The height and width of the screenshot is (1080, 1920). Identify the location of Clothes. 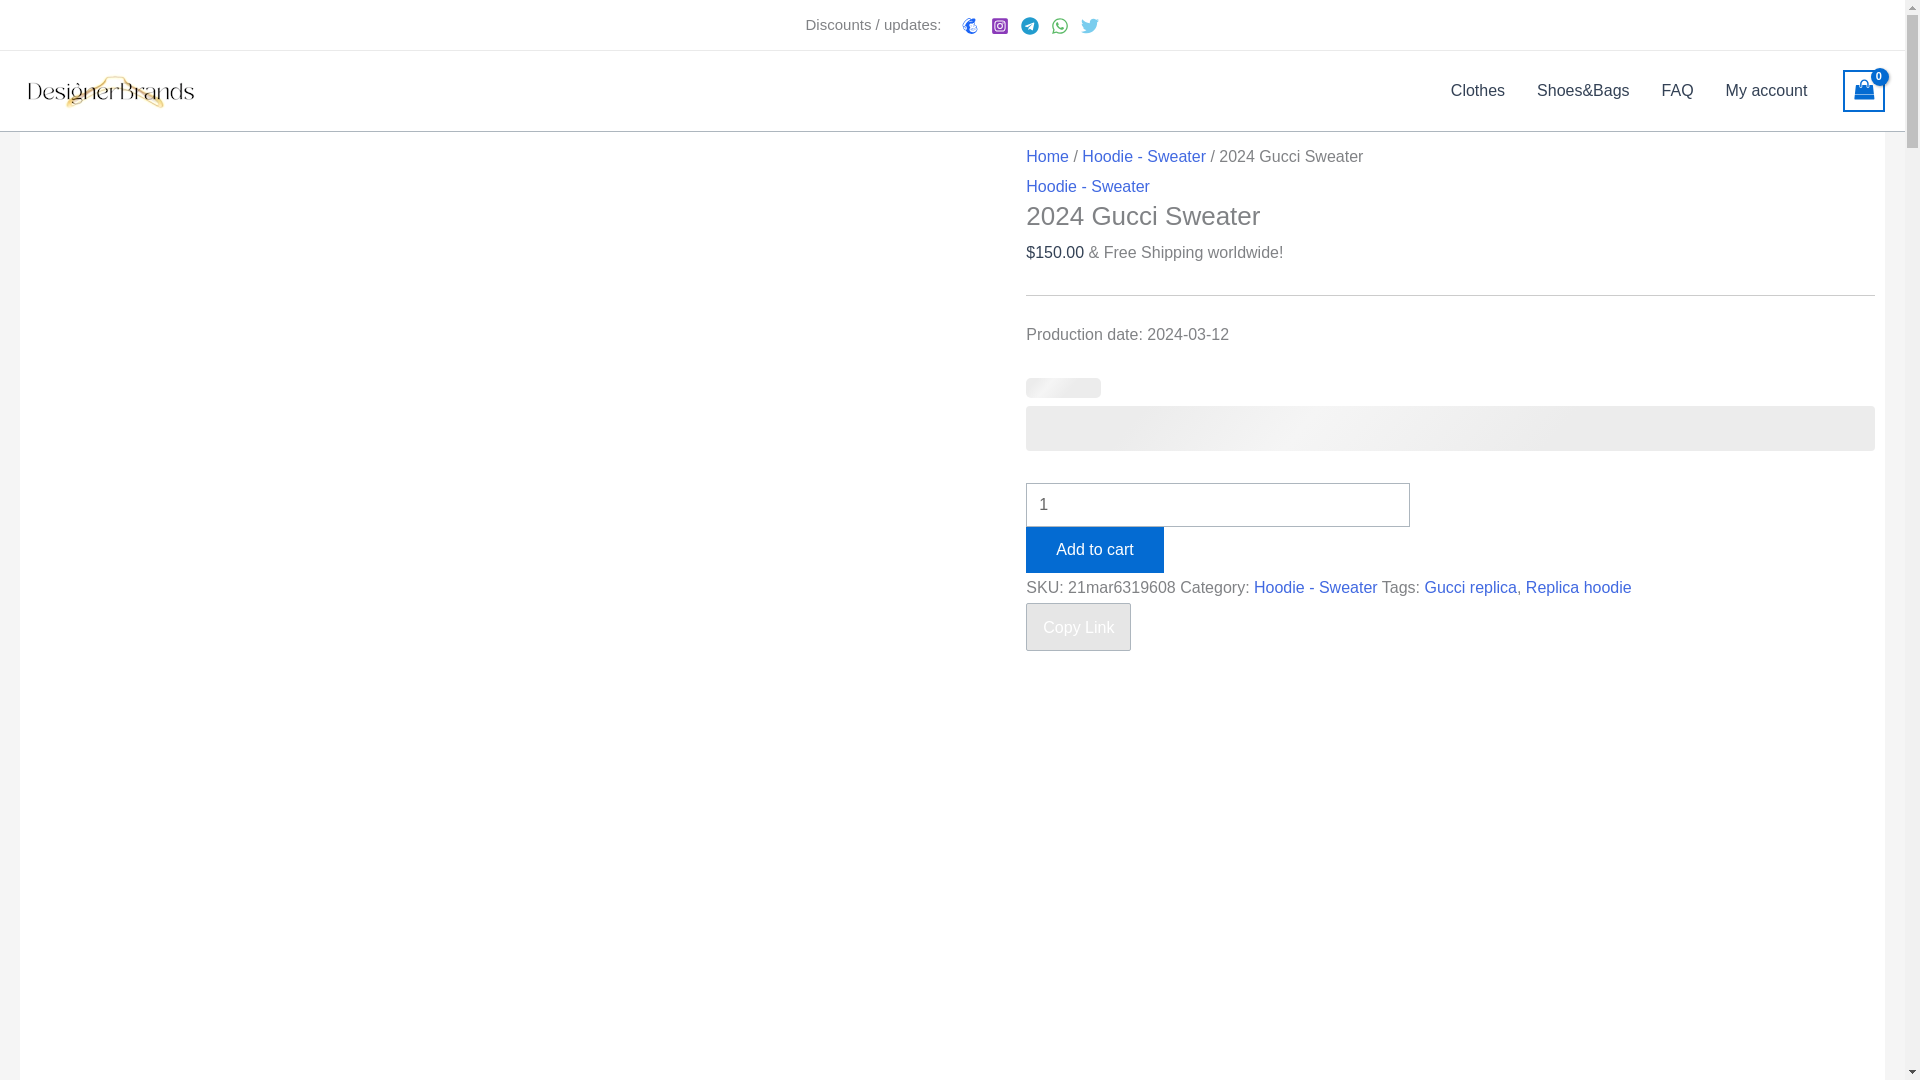
(1477, 90).